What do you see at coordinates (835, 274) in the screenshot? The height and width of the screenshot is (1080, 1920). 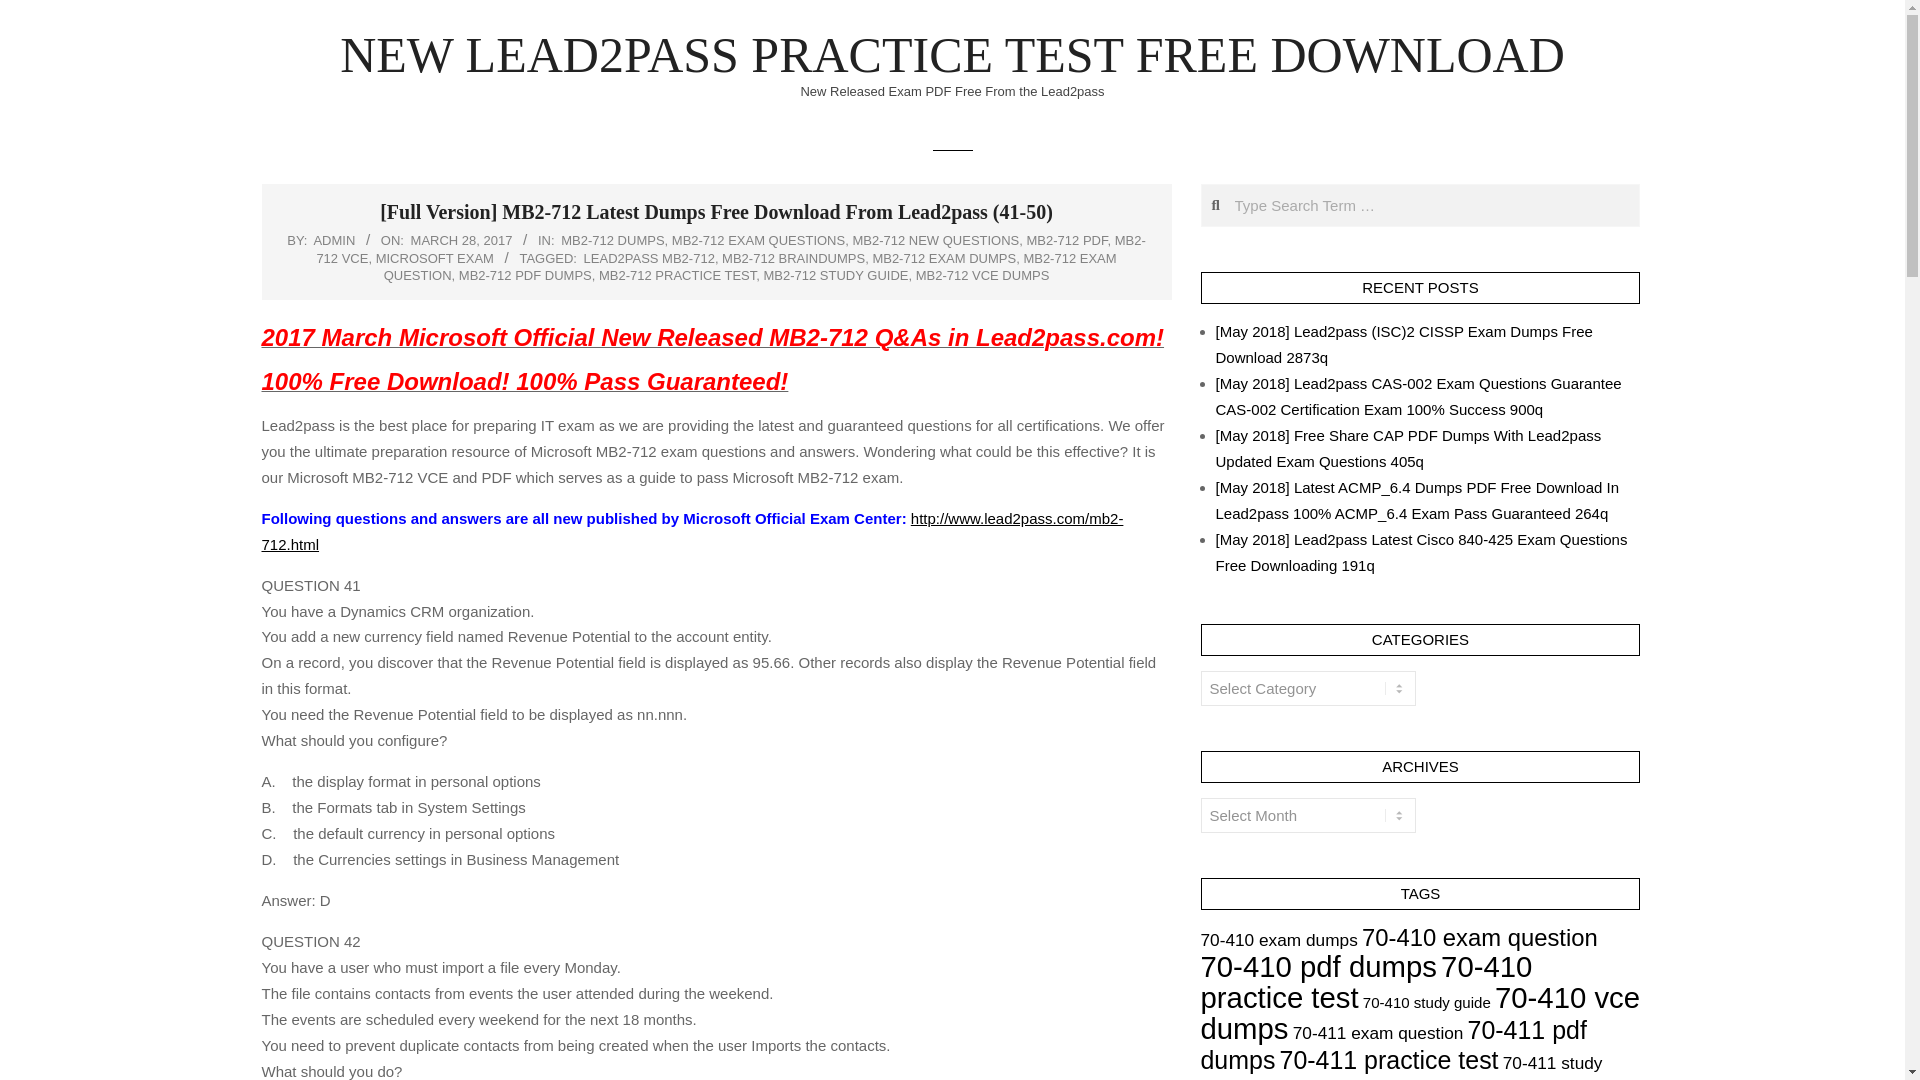 I see `MB2-712 STUDY GUIDE` at bounding box center [835, 274].